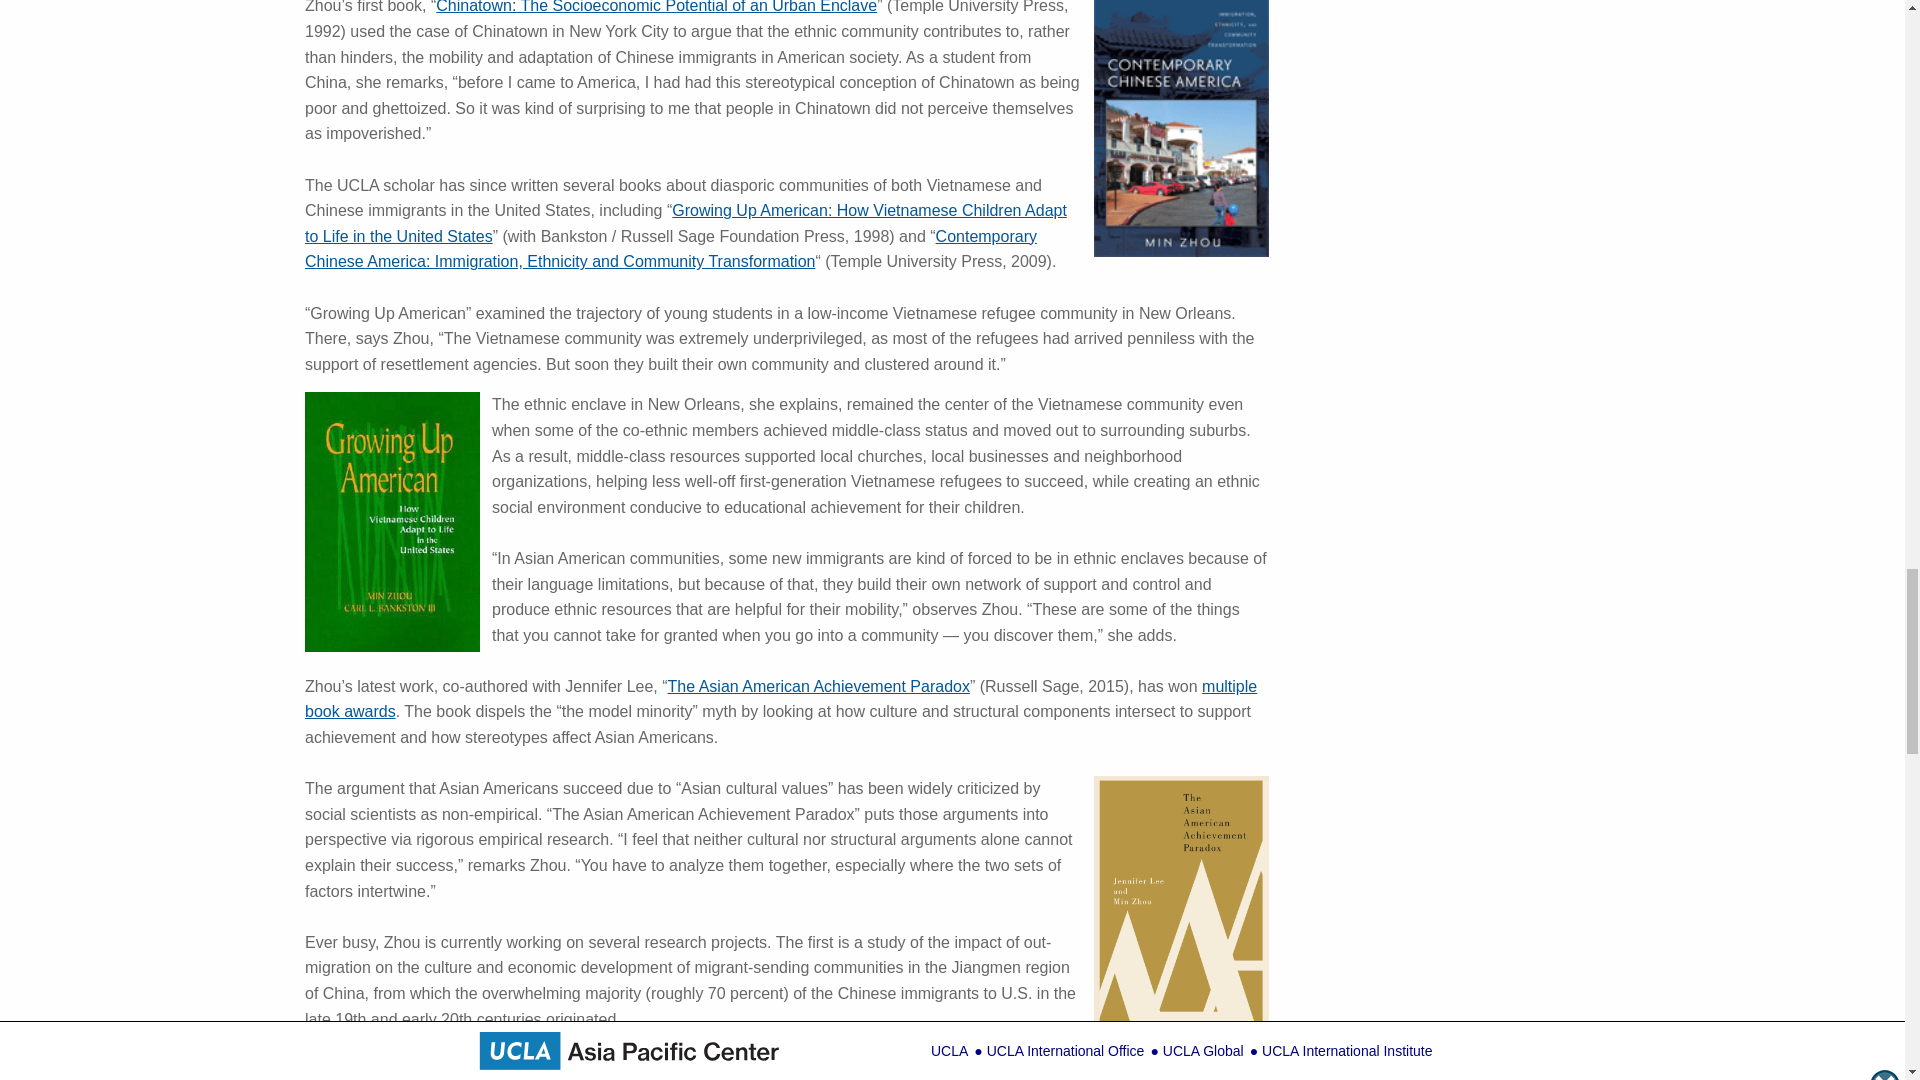  I want to click on multiple book awards, so click(781, 700).